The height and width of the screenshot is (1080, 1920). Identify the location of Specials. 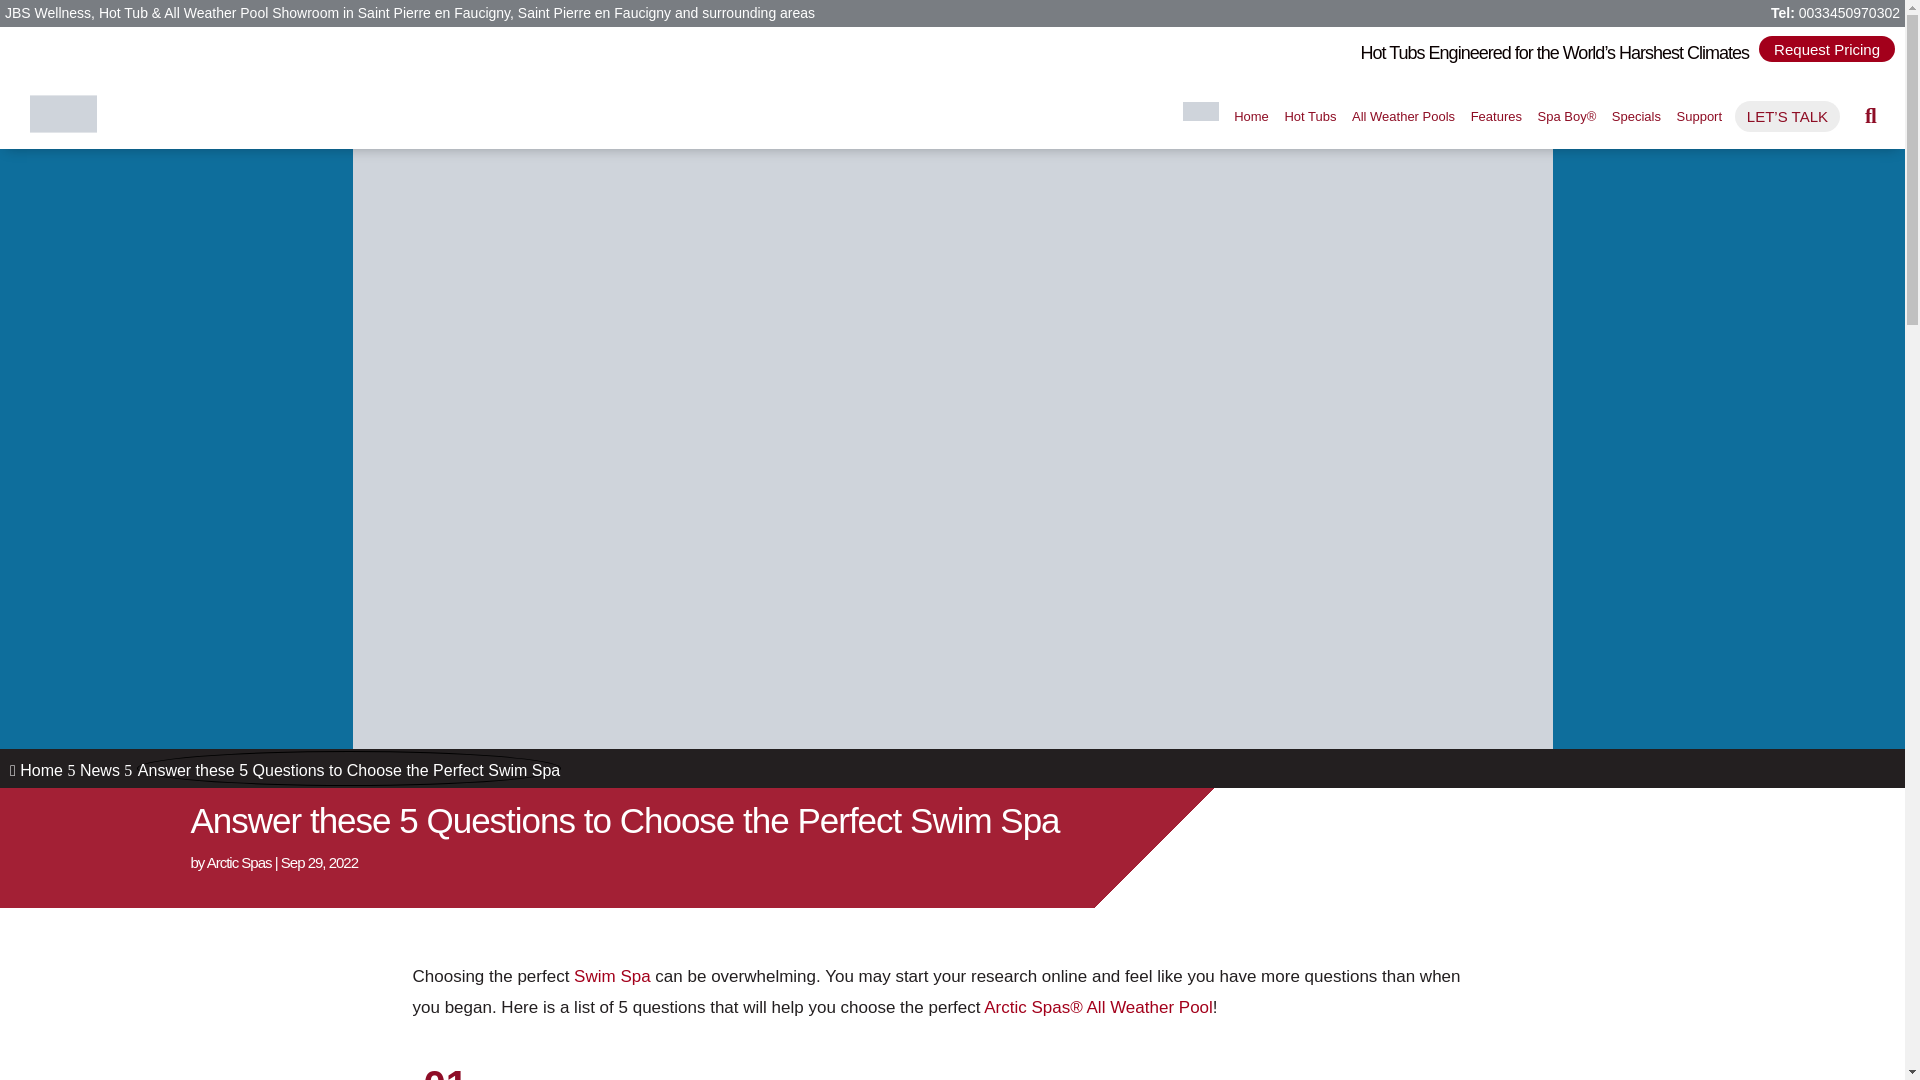
(1636, 116).